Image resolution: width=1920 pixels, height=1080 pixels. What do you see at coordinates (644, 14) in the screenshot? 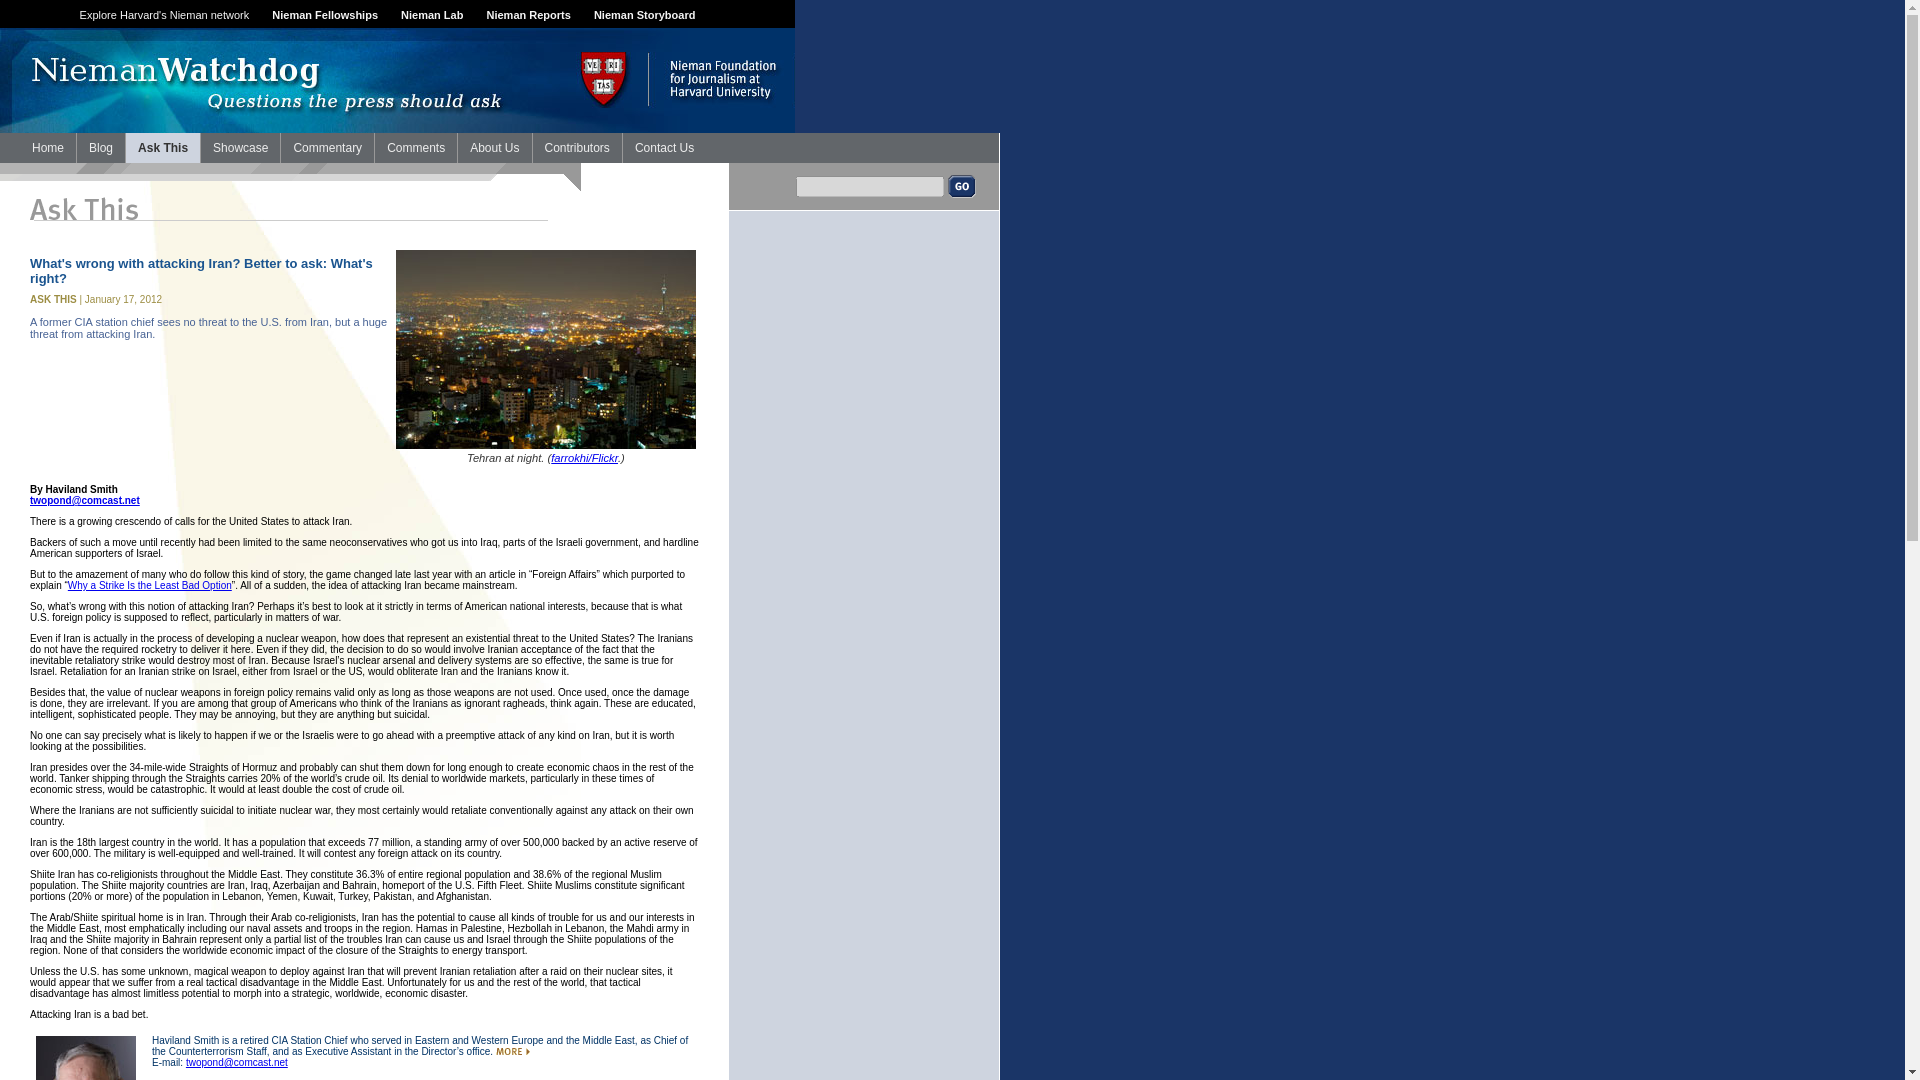
I see `Nieman Storyboard` at bounding box center [644, 14].